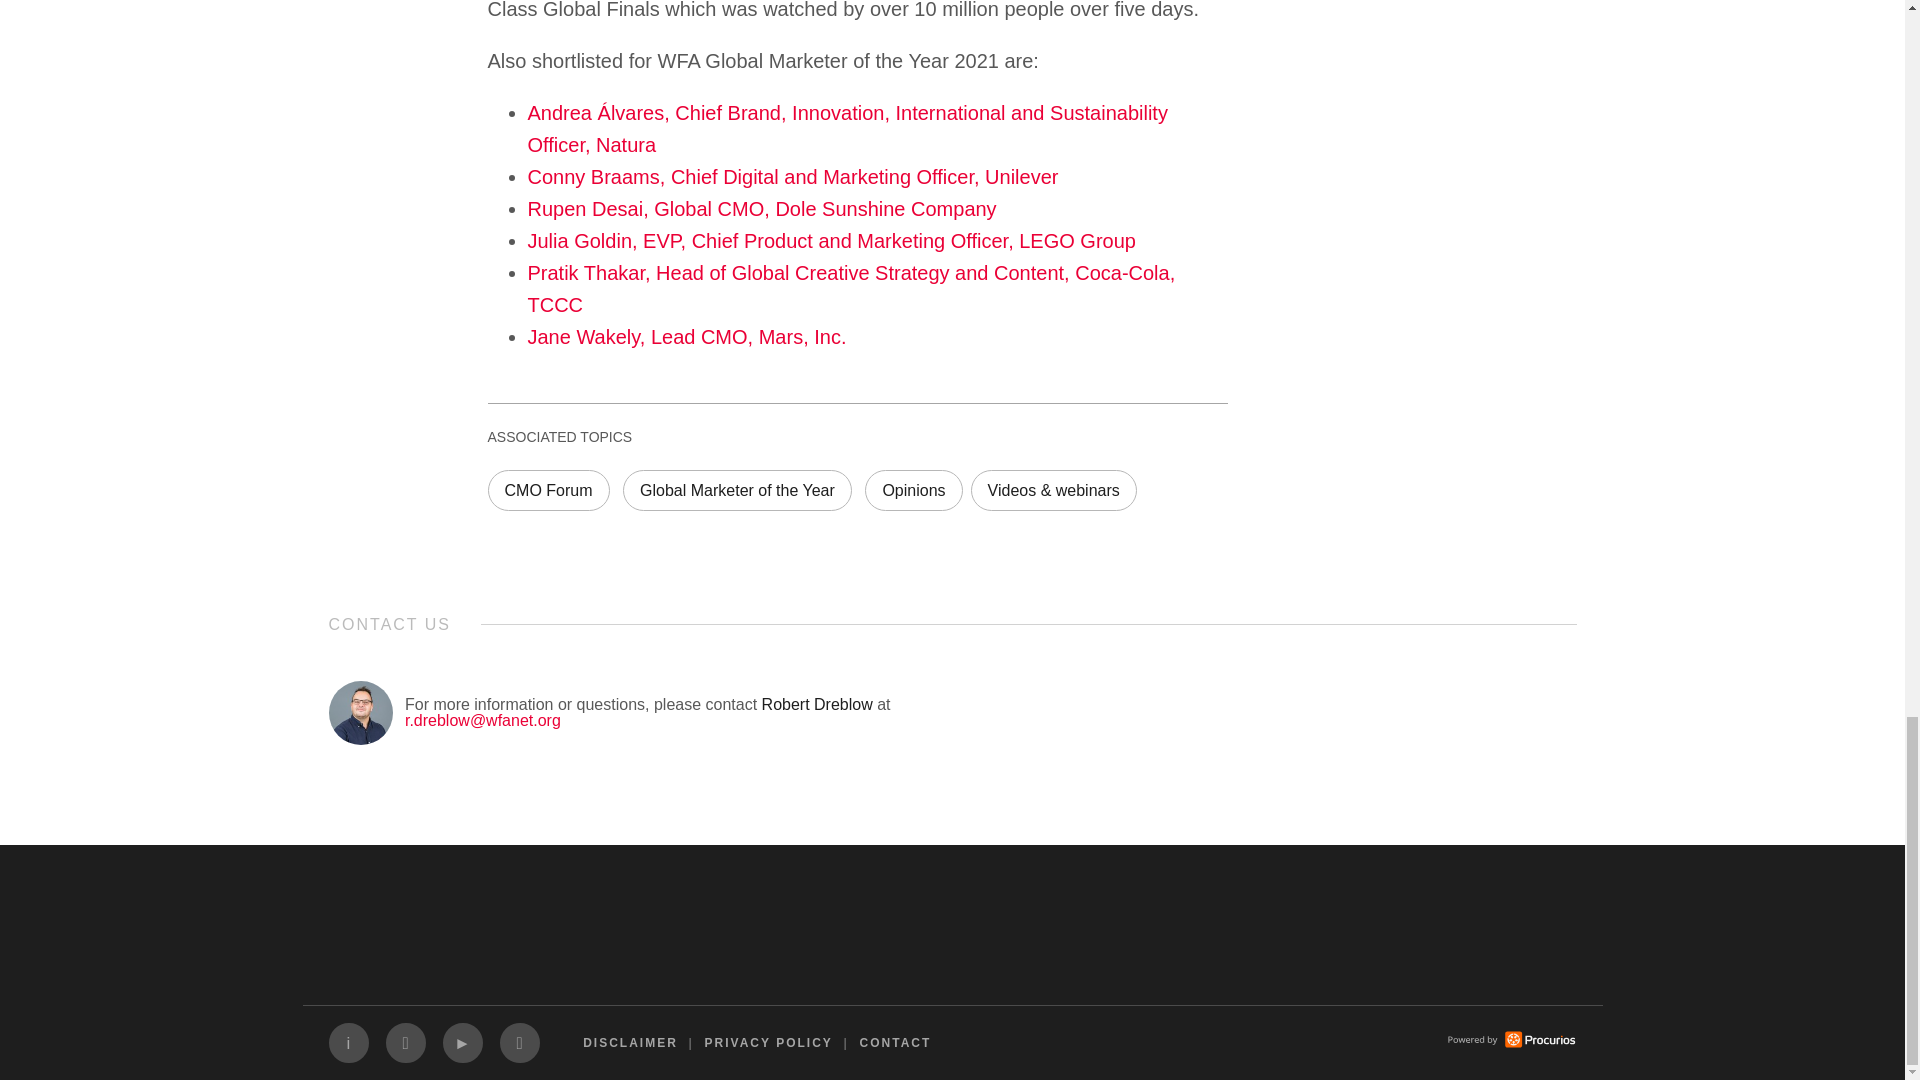  What do you see at coordinates (461, 1042) in the screenshot?
I see `View our Youtube page` at bounding box center [461, 1042].